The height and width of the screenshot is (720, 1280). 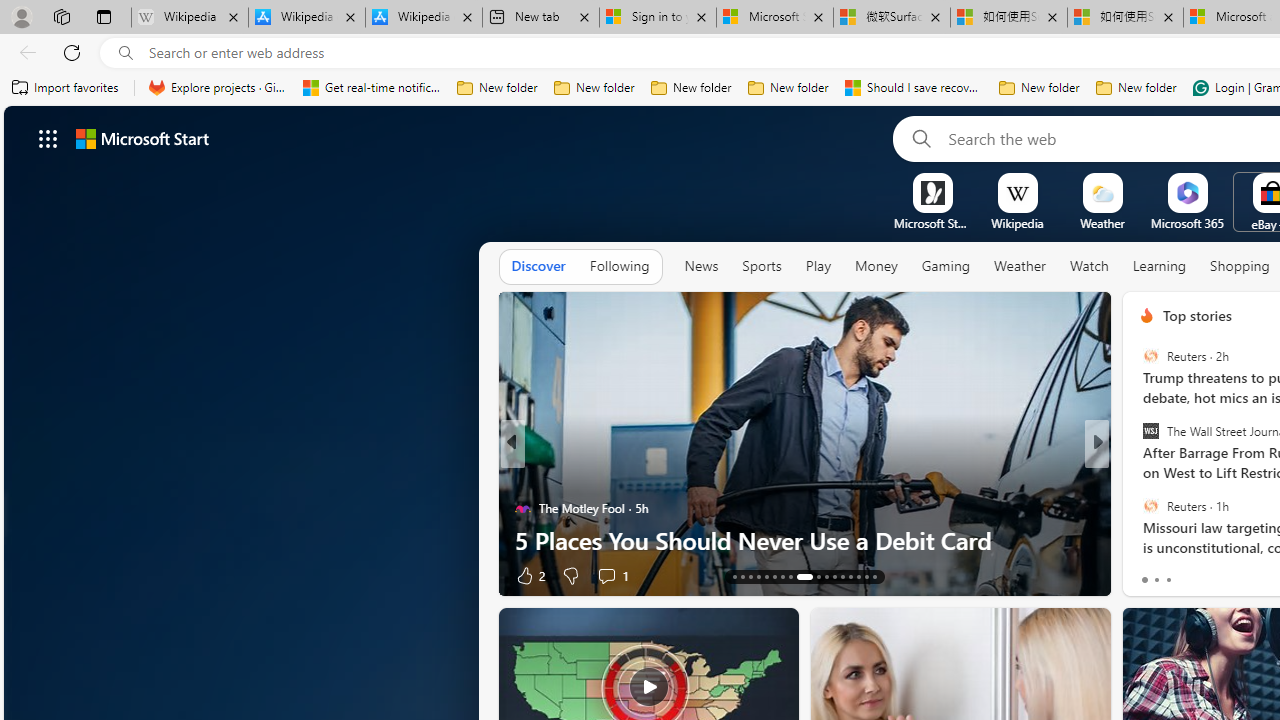 What do you see at coordinates (48, 138) in the screenshot?
I see `App launcher` at bounding box center [48, 138].